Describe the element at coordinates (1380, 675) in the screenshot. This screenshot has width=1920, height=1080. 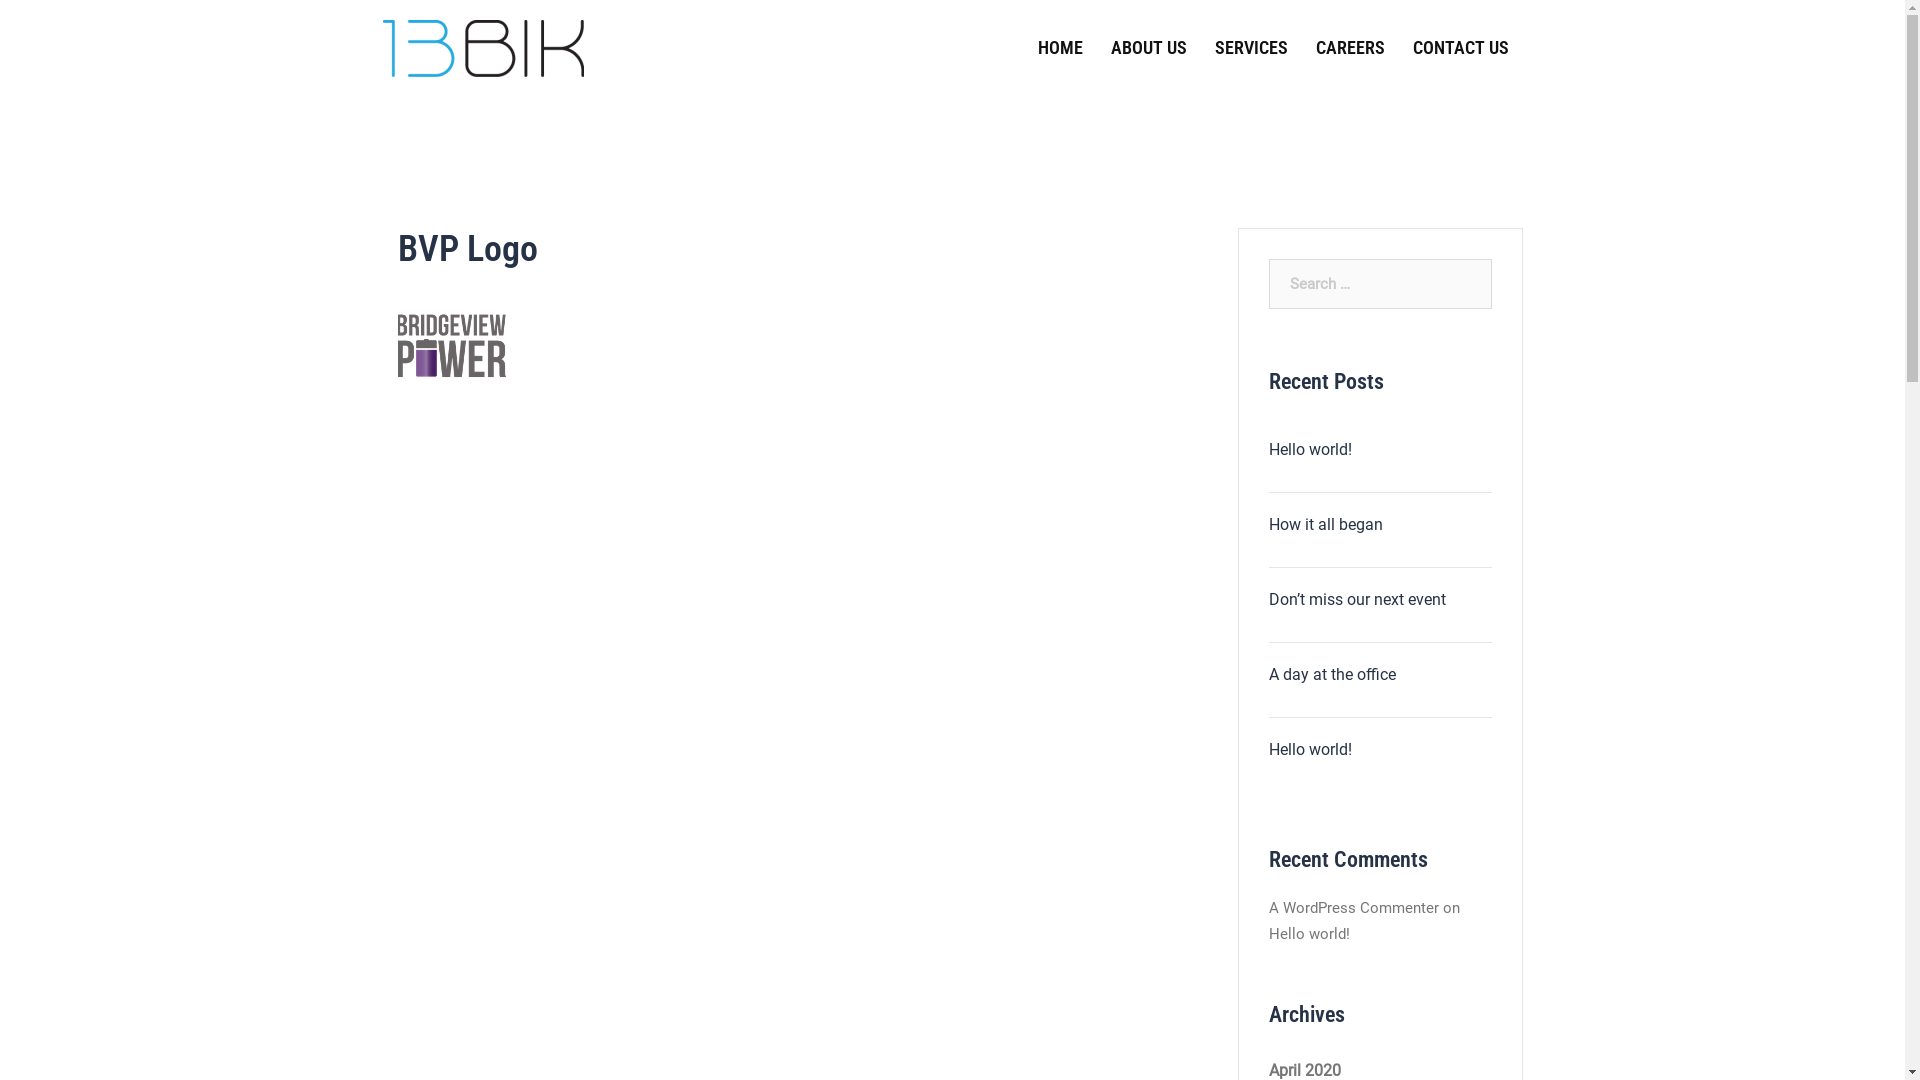
I see `A day at the office` at that location.